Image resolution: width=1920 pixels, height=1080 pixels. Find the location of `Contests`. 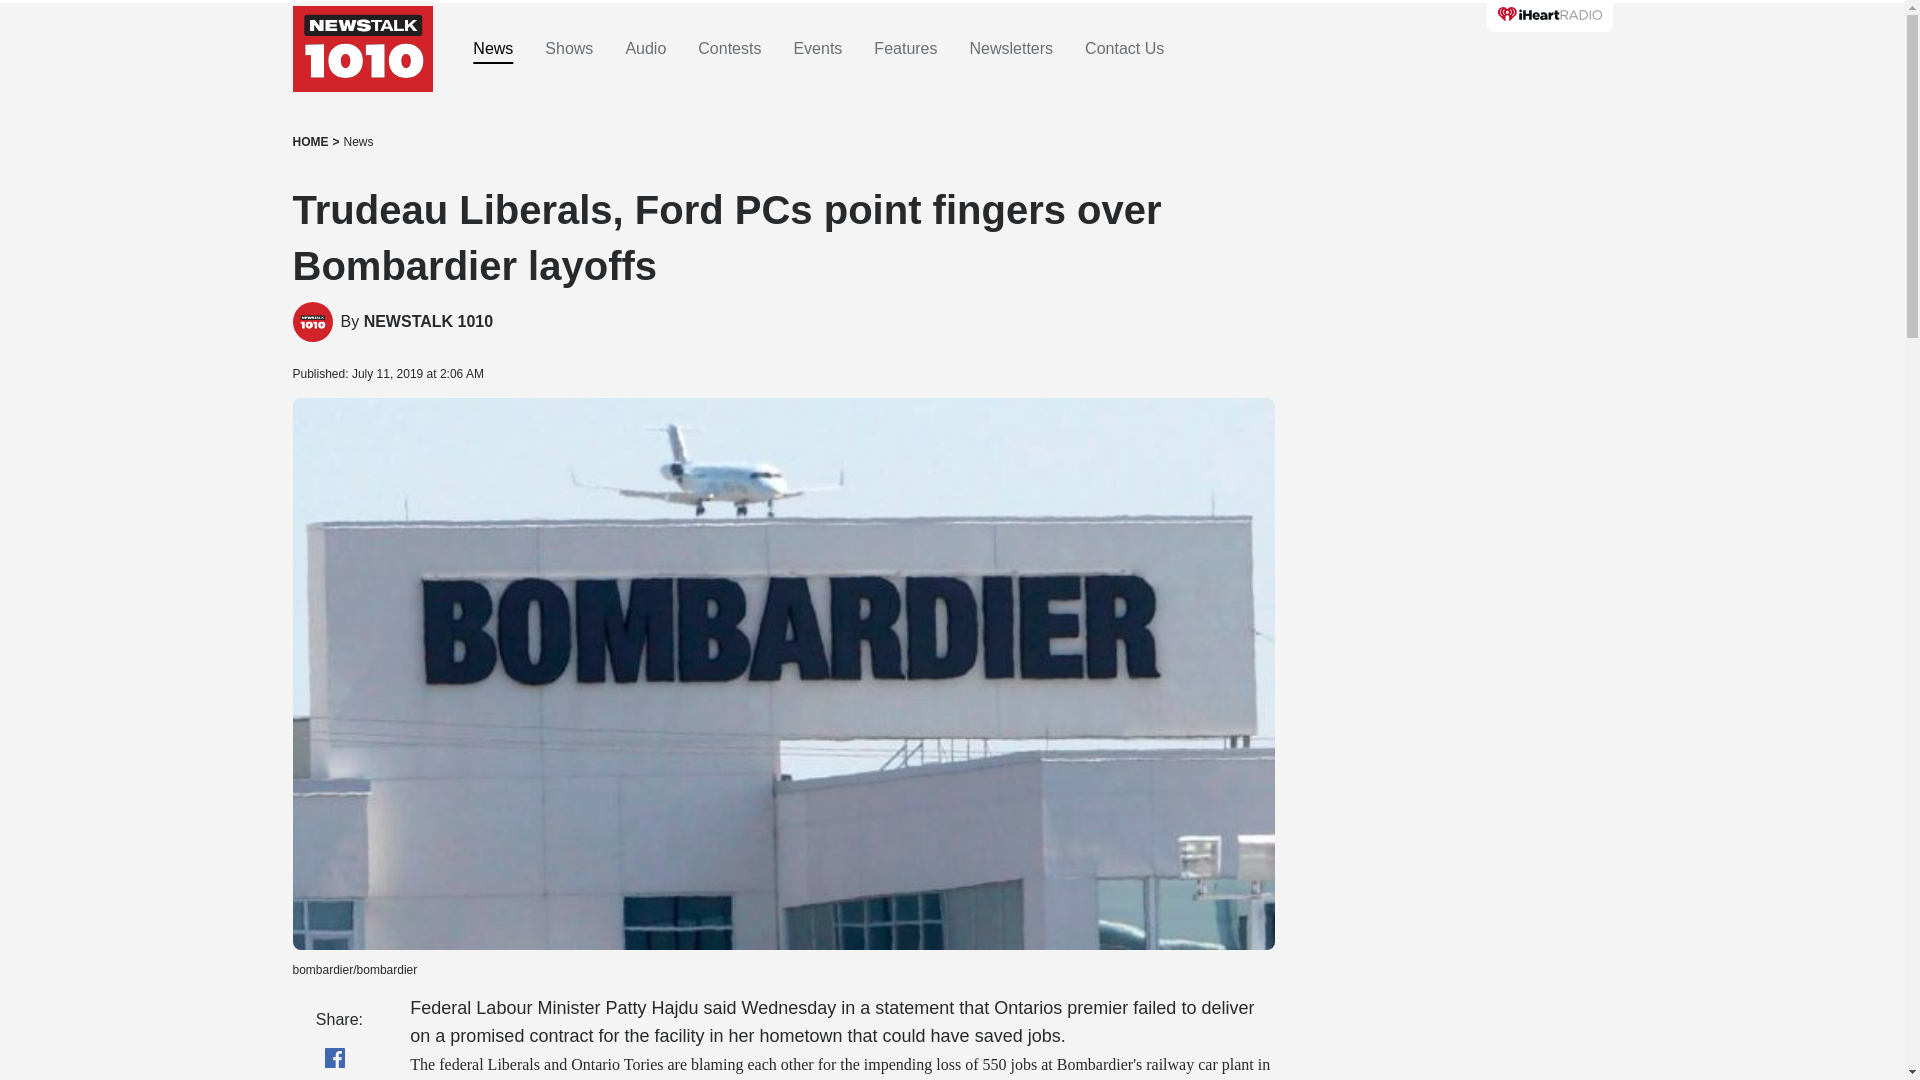

Contests is located at coordinates (729, 49).